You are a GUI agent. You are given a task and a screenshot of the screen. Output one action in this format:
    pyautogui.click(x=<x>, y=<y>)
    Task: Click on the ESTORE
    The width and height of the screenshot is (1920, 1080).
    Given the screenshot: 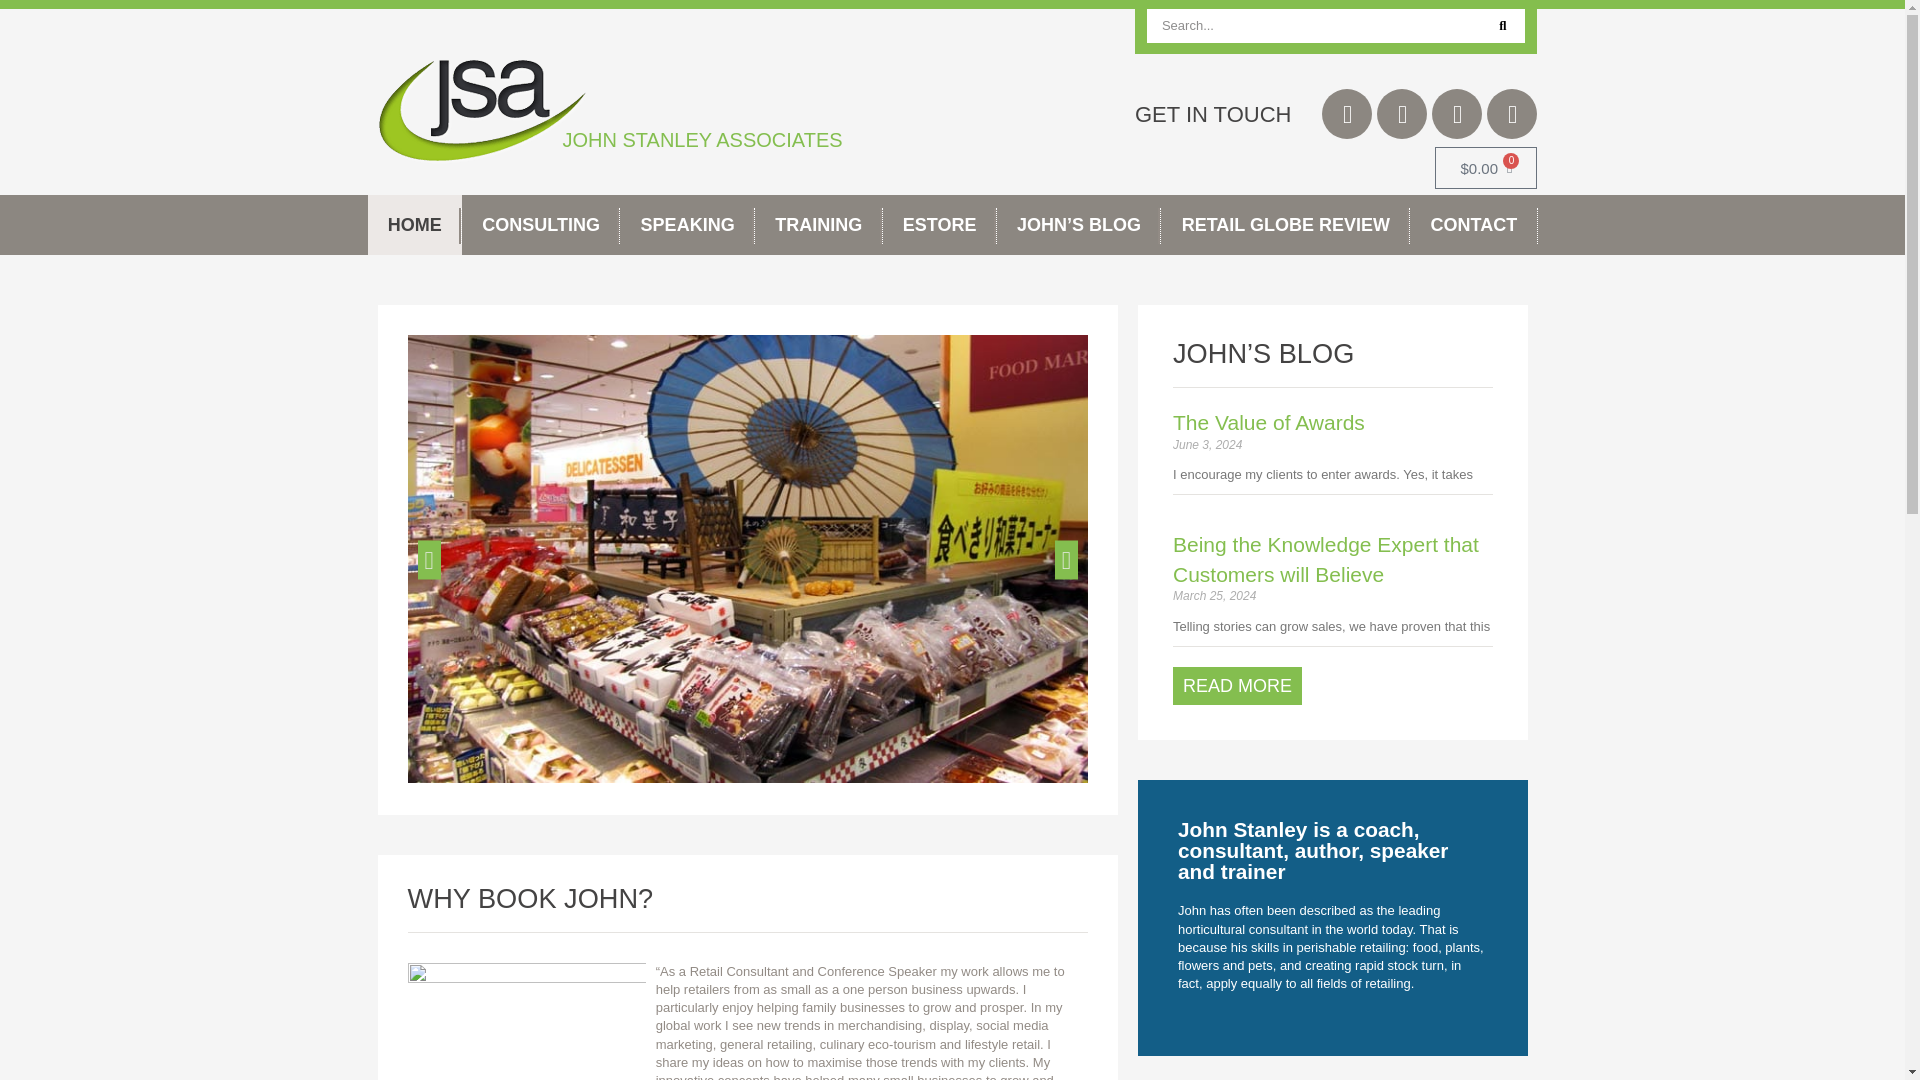 What is the action you would take?
    pyautogui.click(x=940, y=224)
    